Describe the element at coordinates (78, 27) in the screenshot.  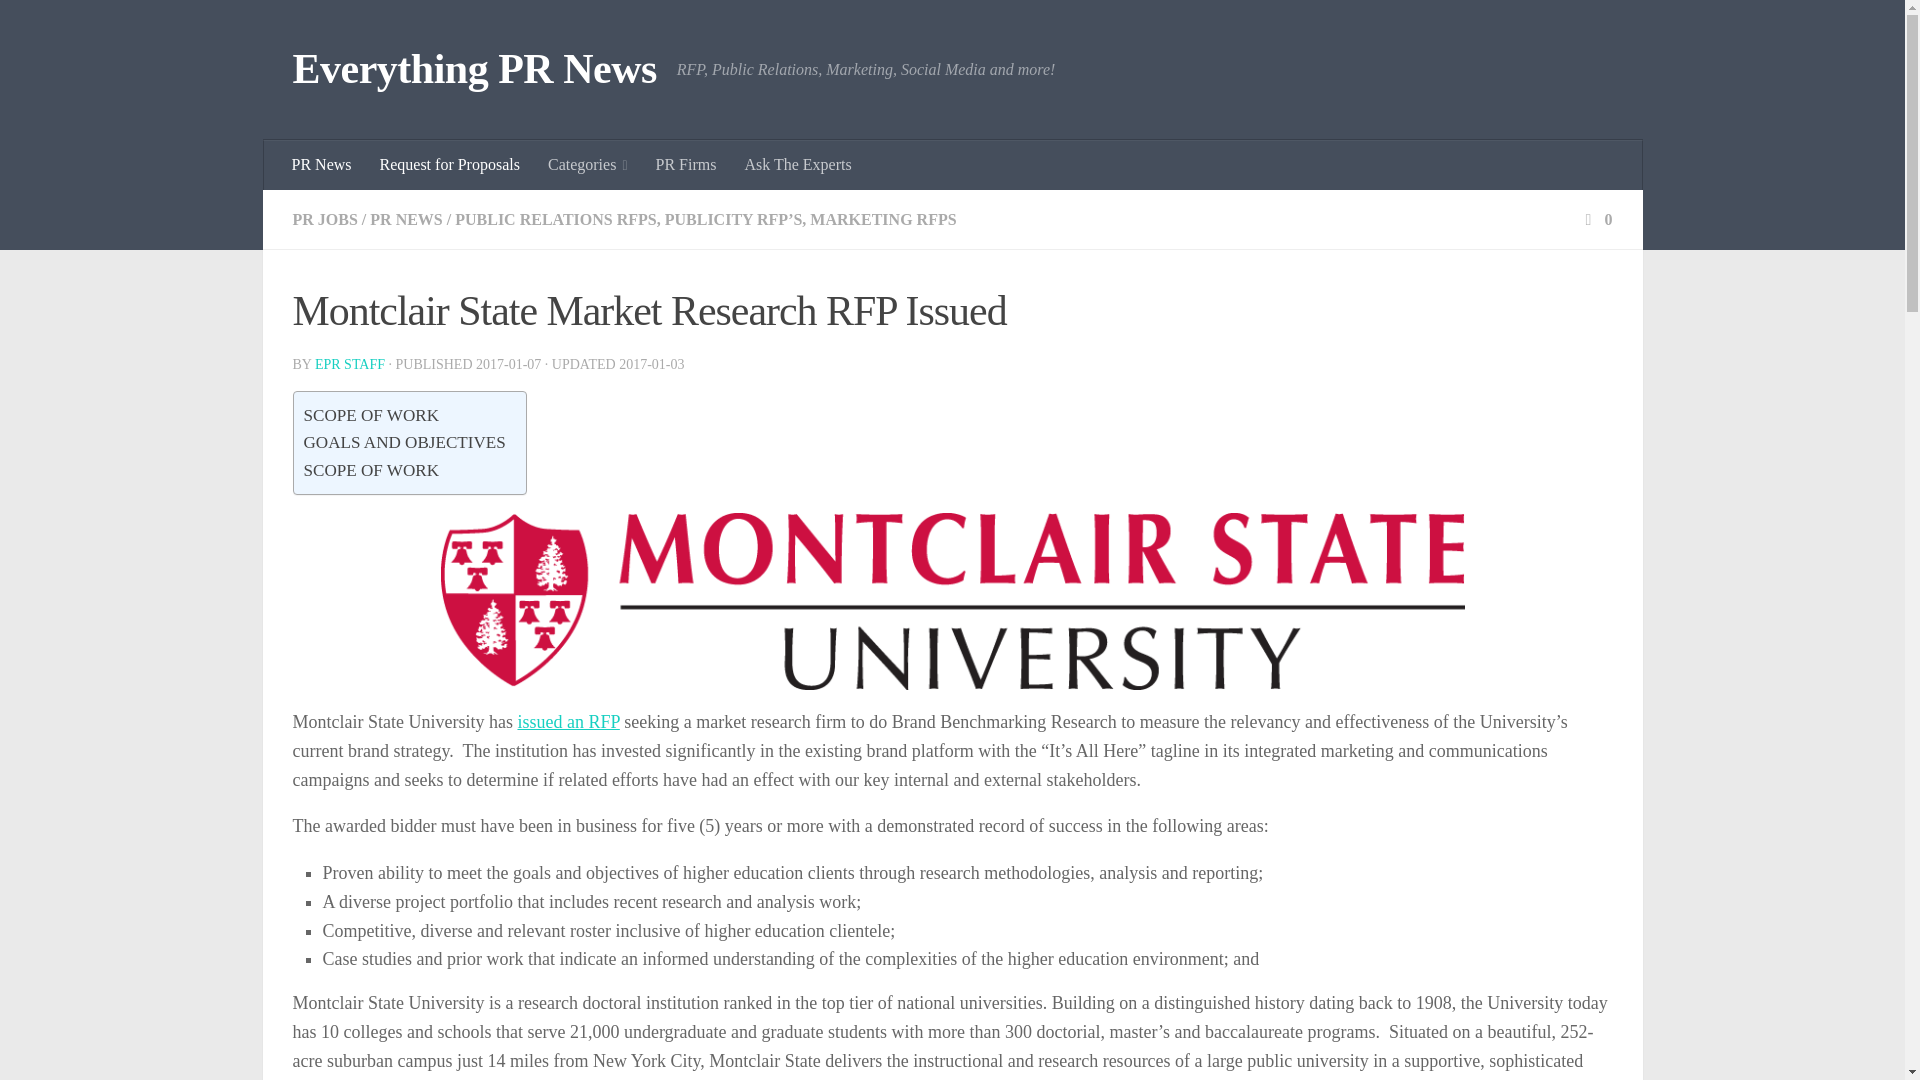
I see `Skip to content` at that location.